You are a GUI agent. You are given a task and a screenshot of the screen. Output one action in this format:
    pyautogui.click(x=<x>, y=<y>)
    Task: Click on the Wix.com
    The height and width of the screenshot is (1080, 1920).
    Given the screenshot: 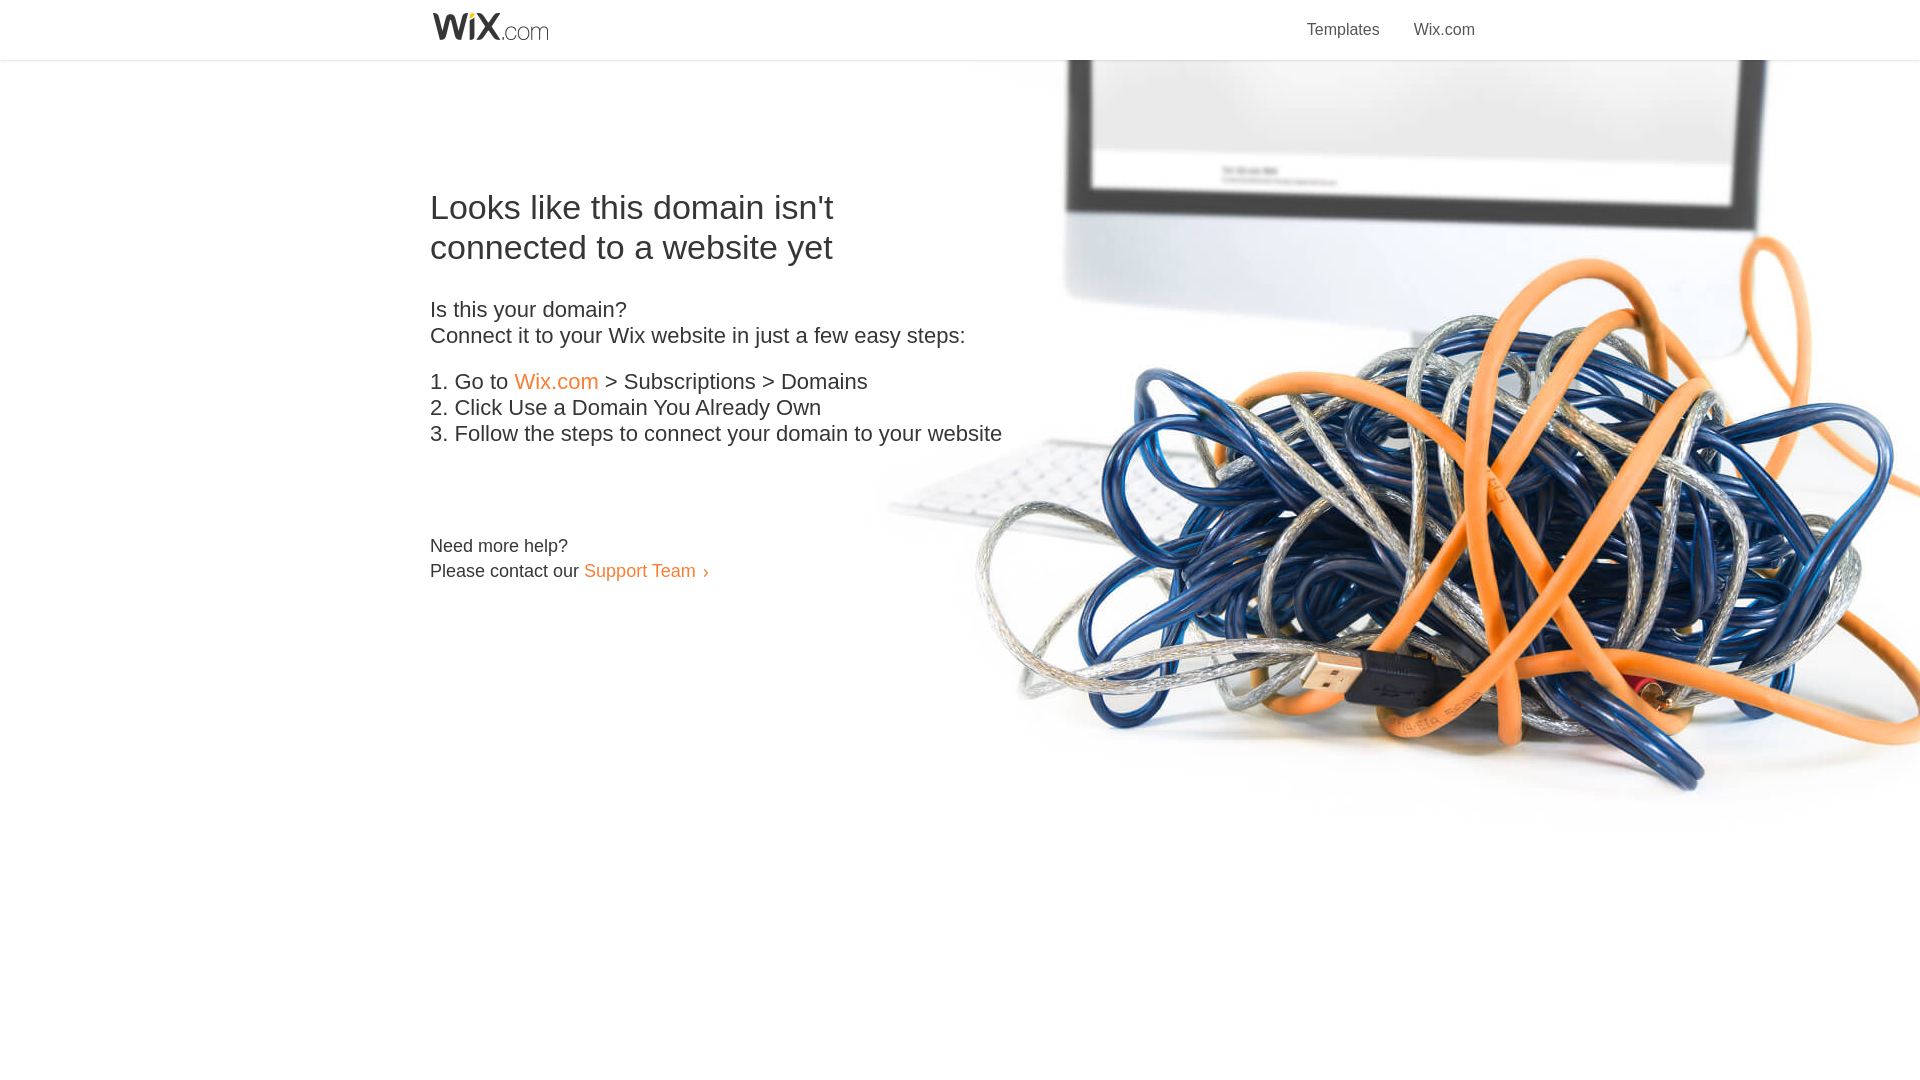 What is the action you would take?
    pyautogui.click(x=1444, y=18)
    